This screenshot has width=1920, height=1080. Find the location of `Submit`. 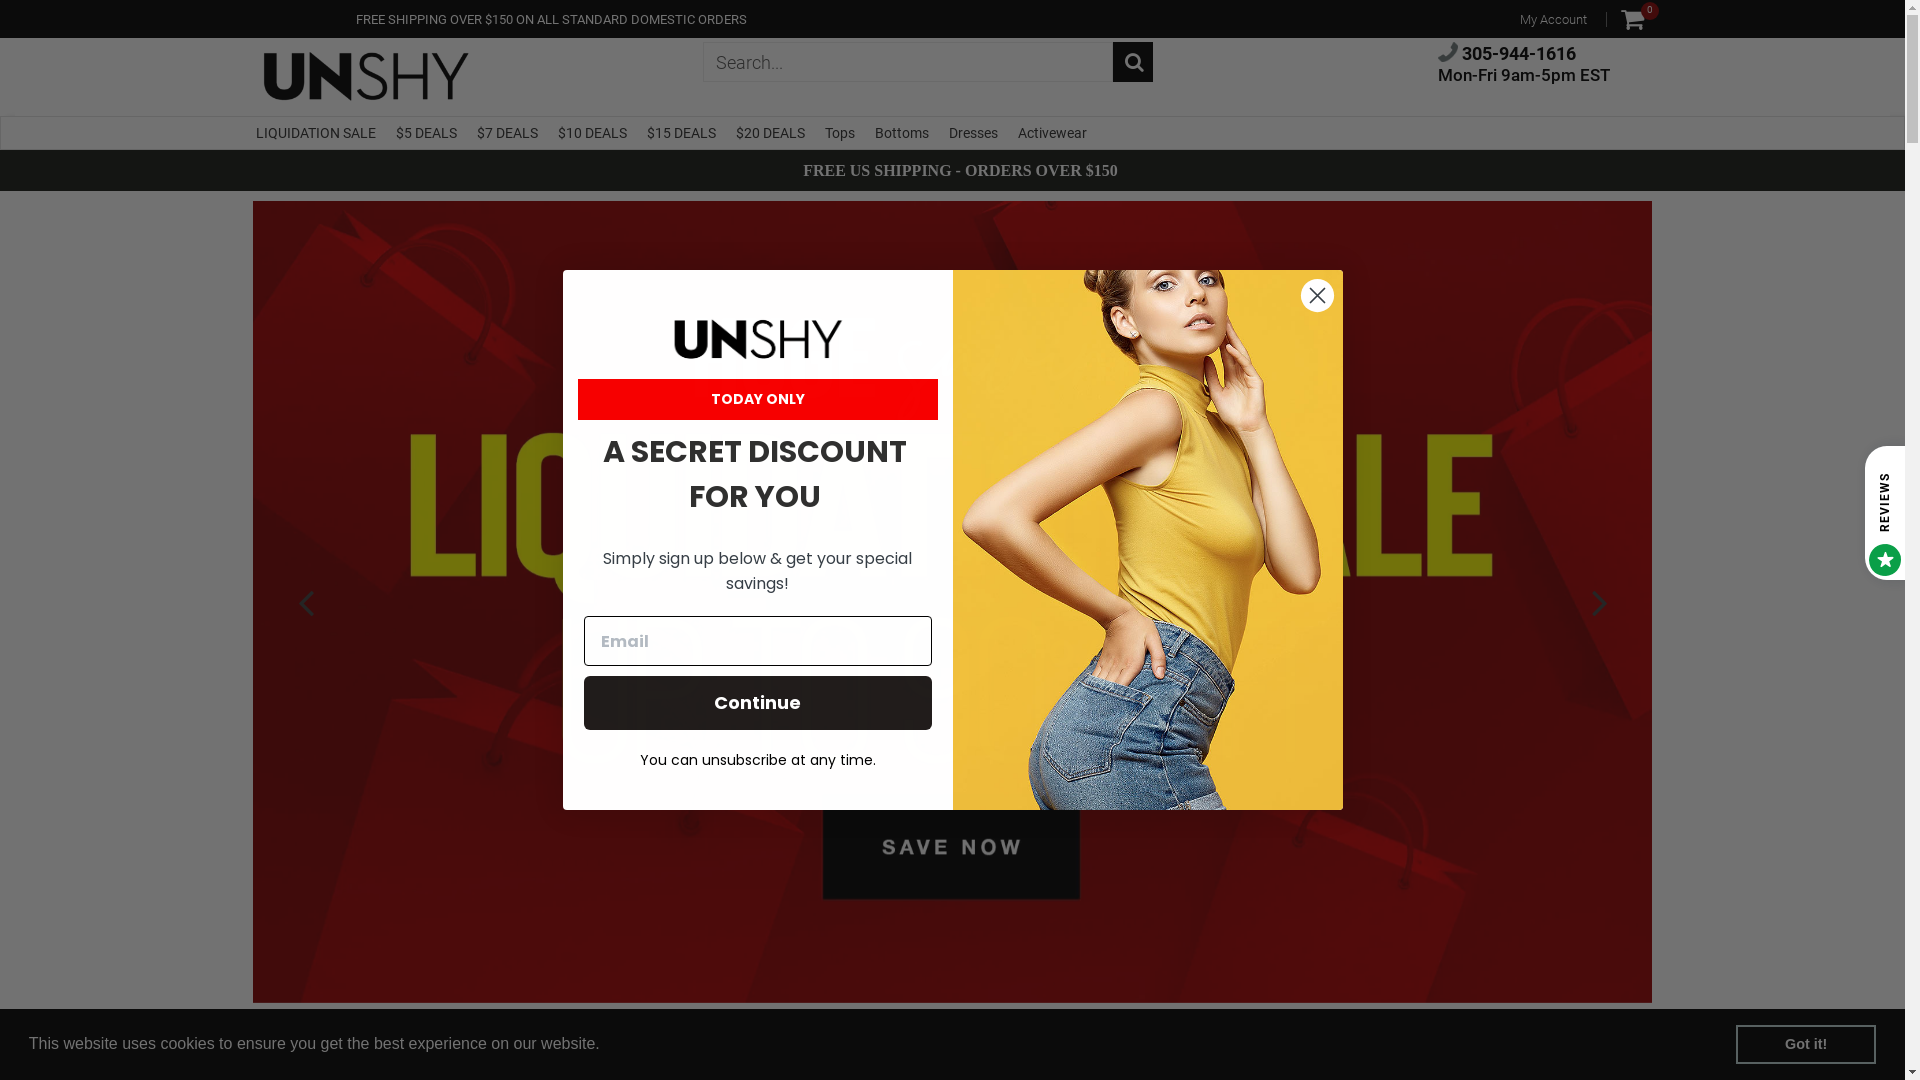

Submit is located at coordinates (36, 18).